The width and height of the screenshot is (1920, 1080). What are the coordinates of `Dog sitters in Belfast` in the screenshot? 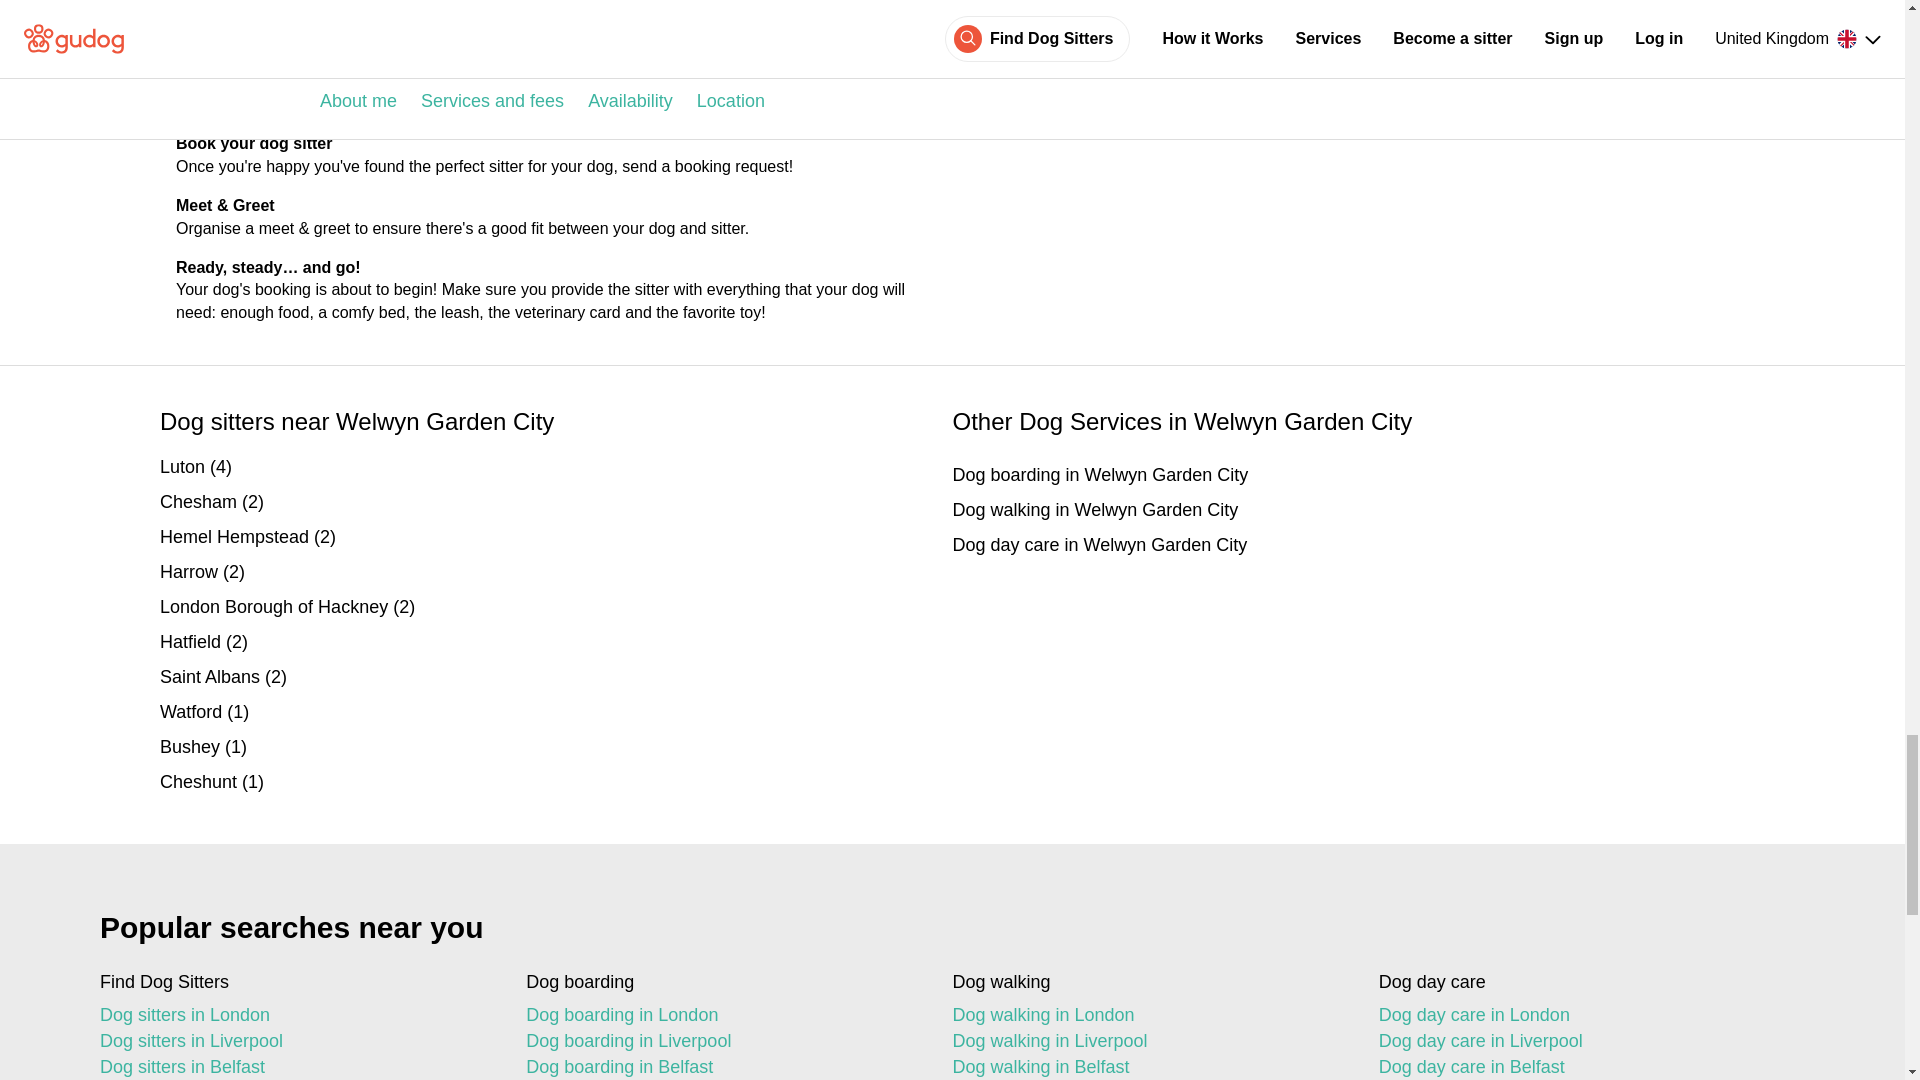 It's located at (296, 1067).